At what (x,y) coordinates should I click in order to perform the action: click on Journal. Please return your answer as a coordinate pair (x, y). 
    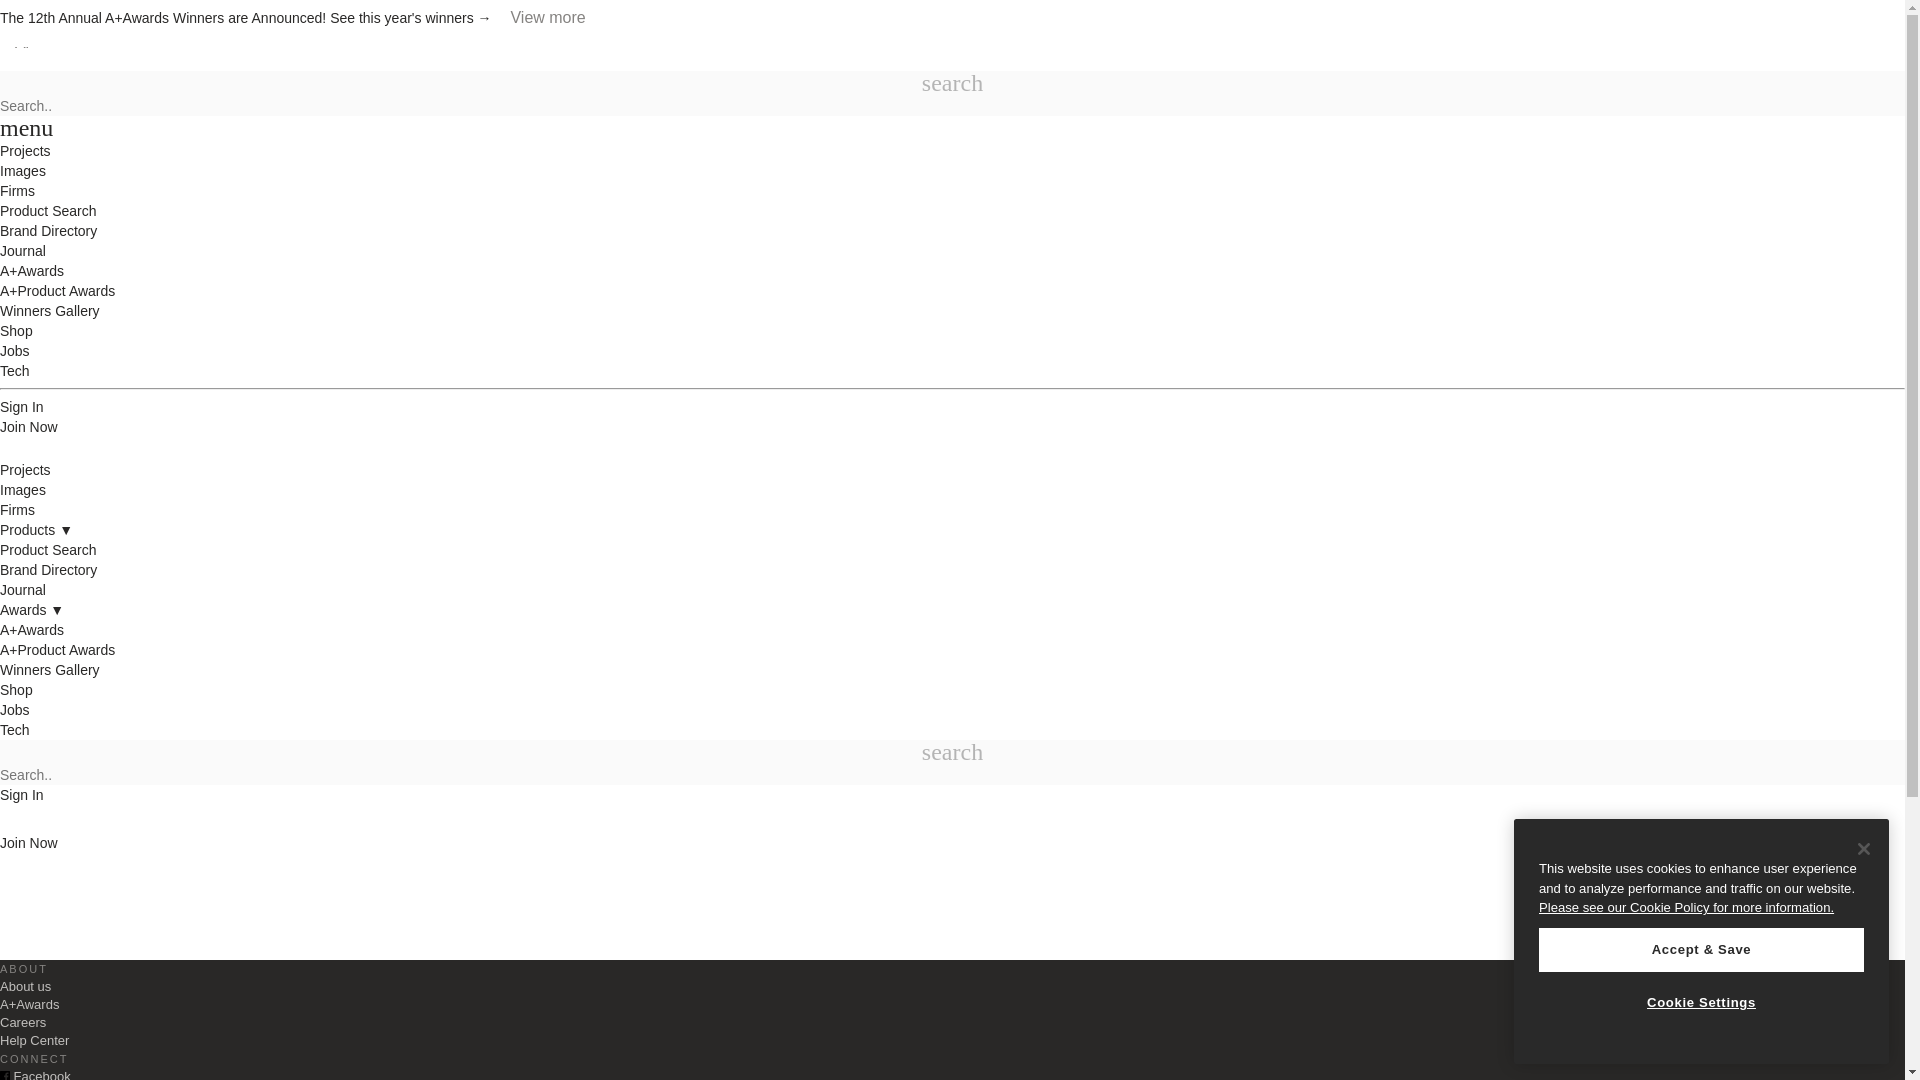
    Looking at the image, I should click on (23, 590).